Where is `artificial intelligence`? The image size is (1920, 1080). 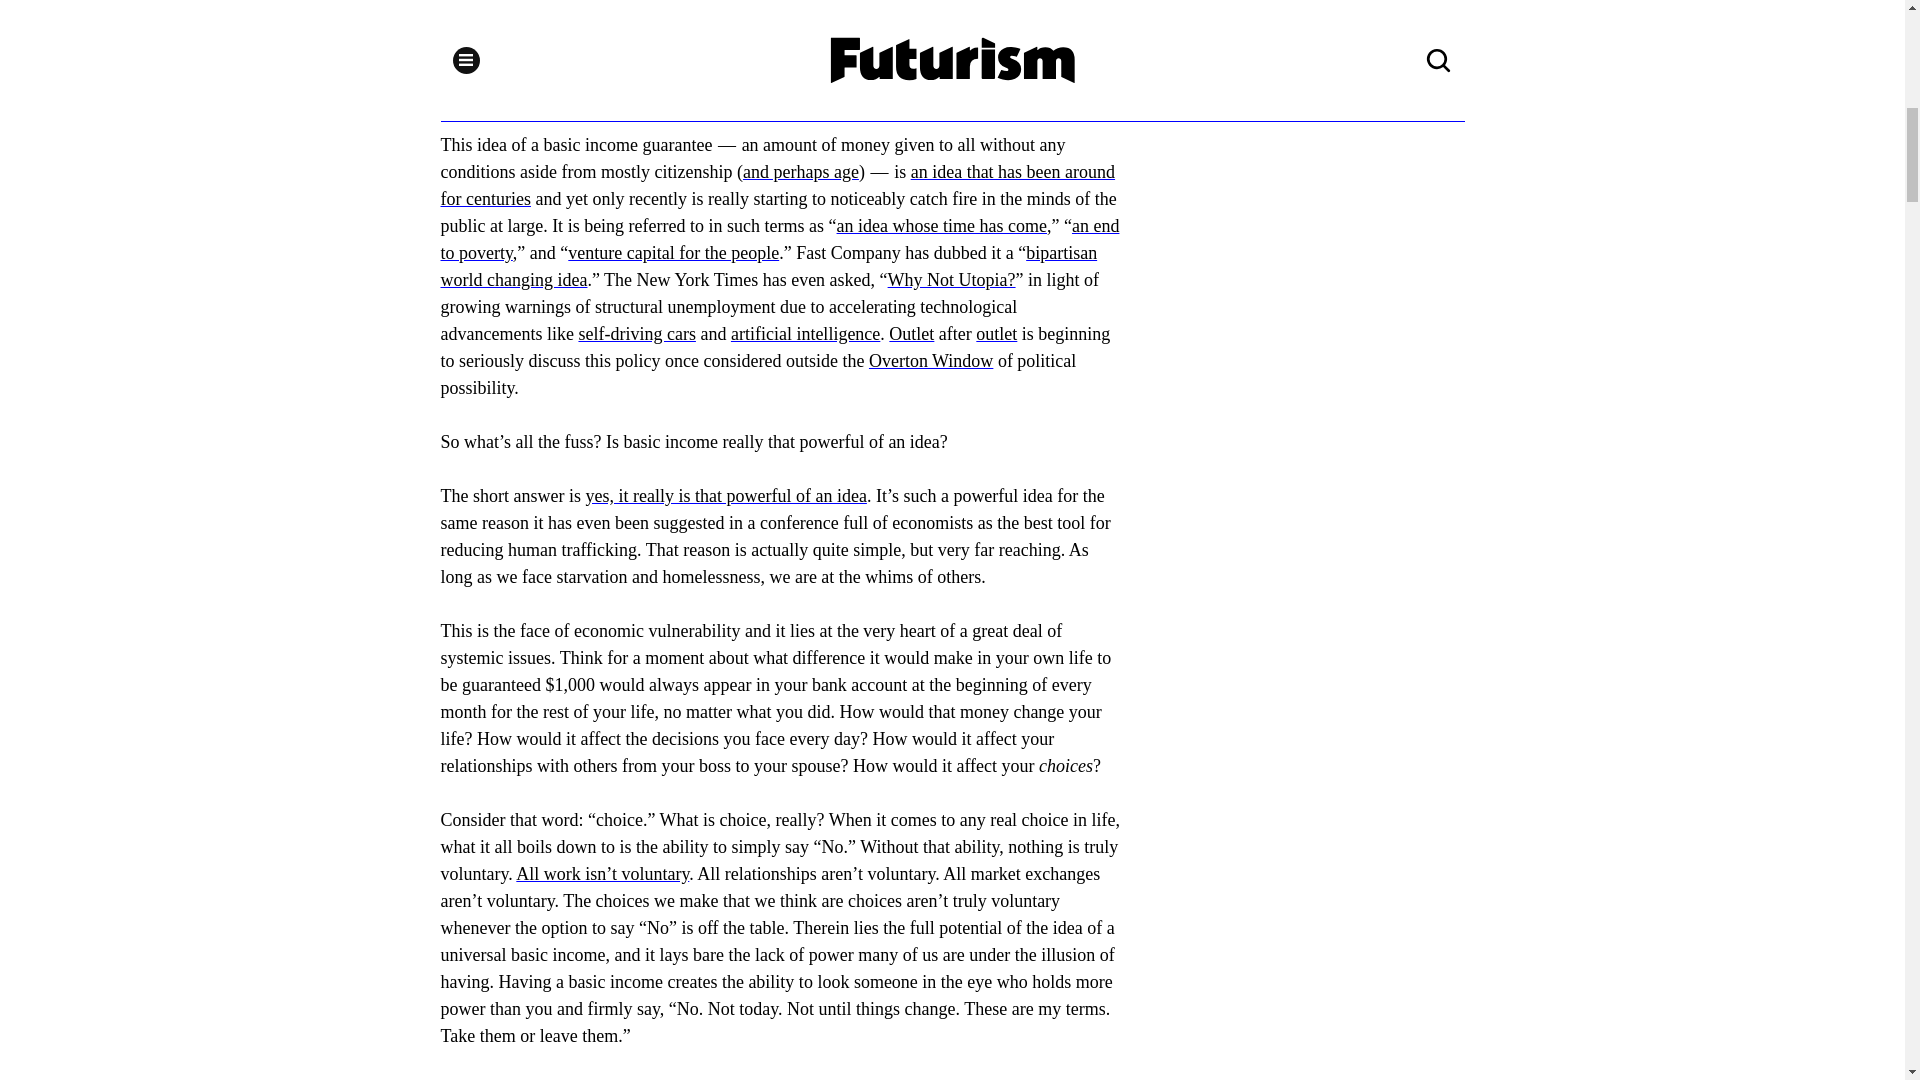
artificial intelligence is located at coordinates (805, 334).